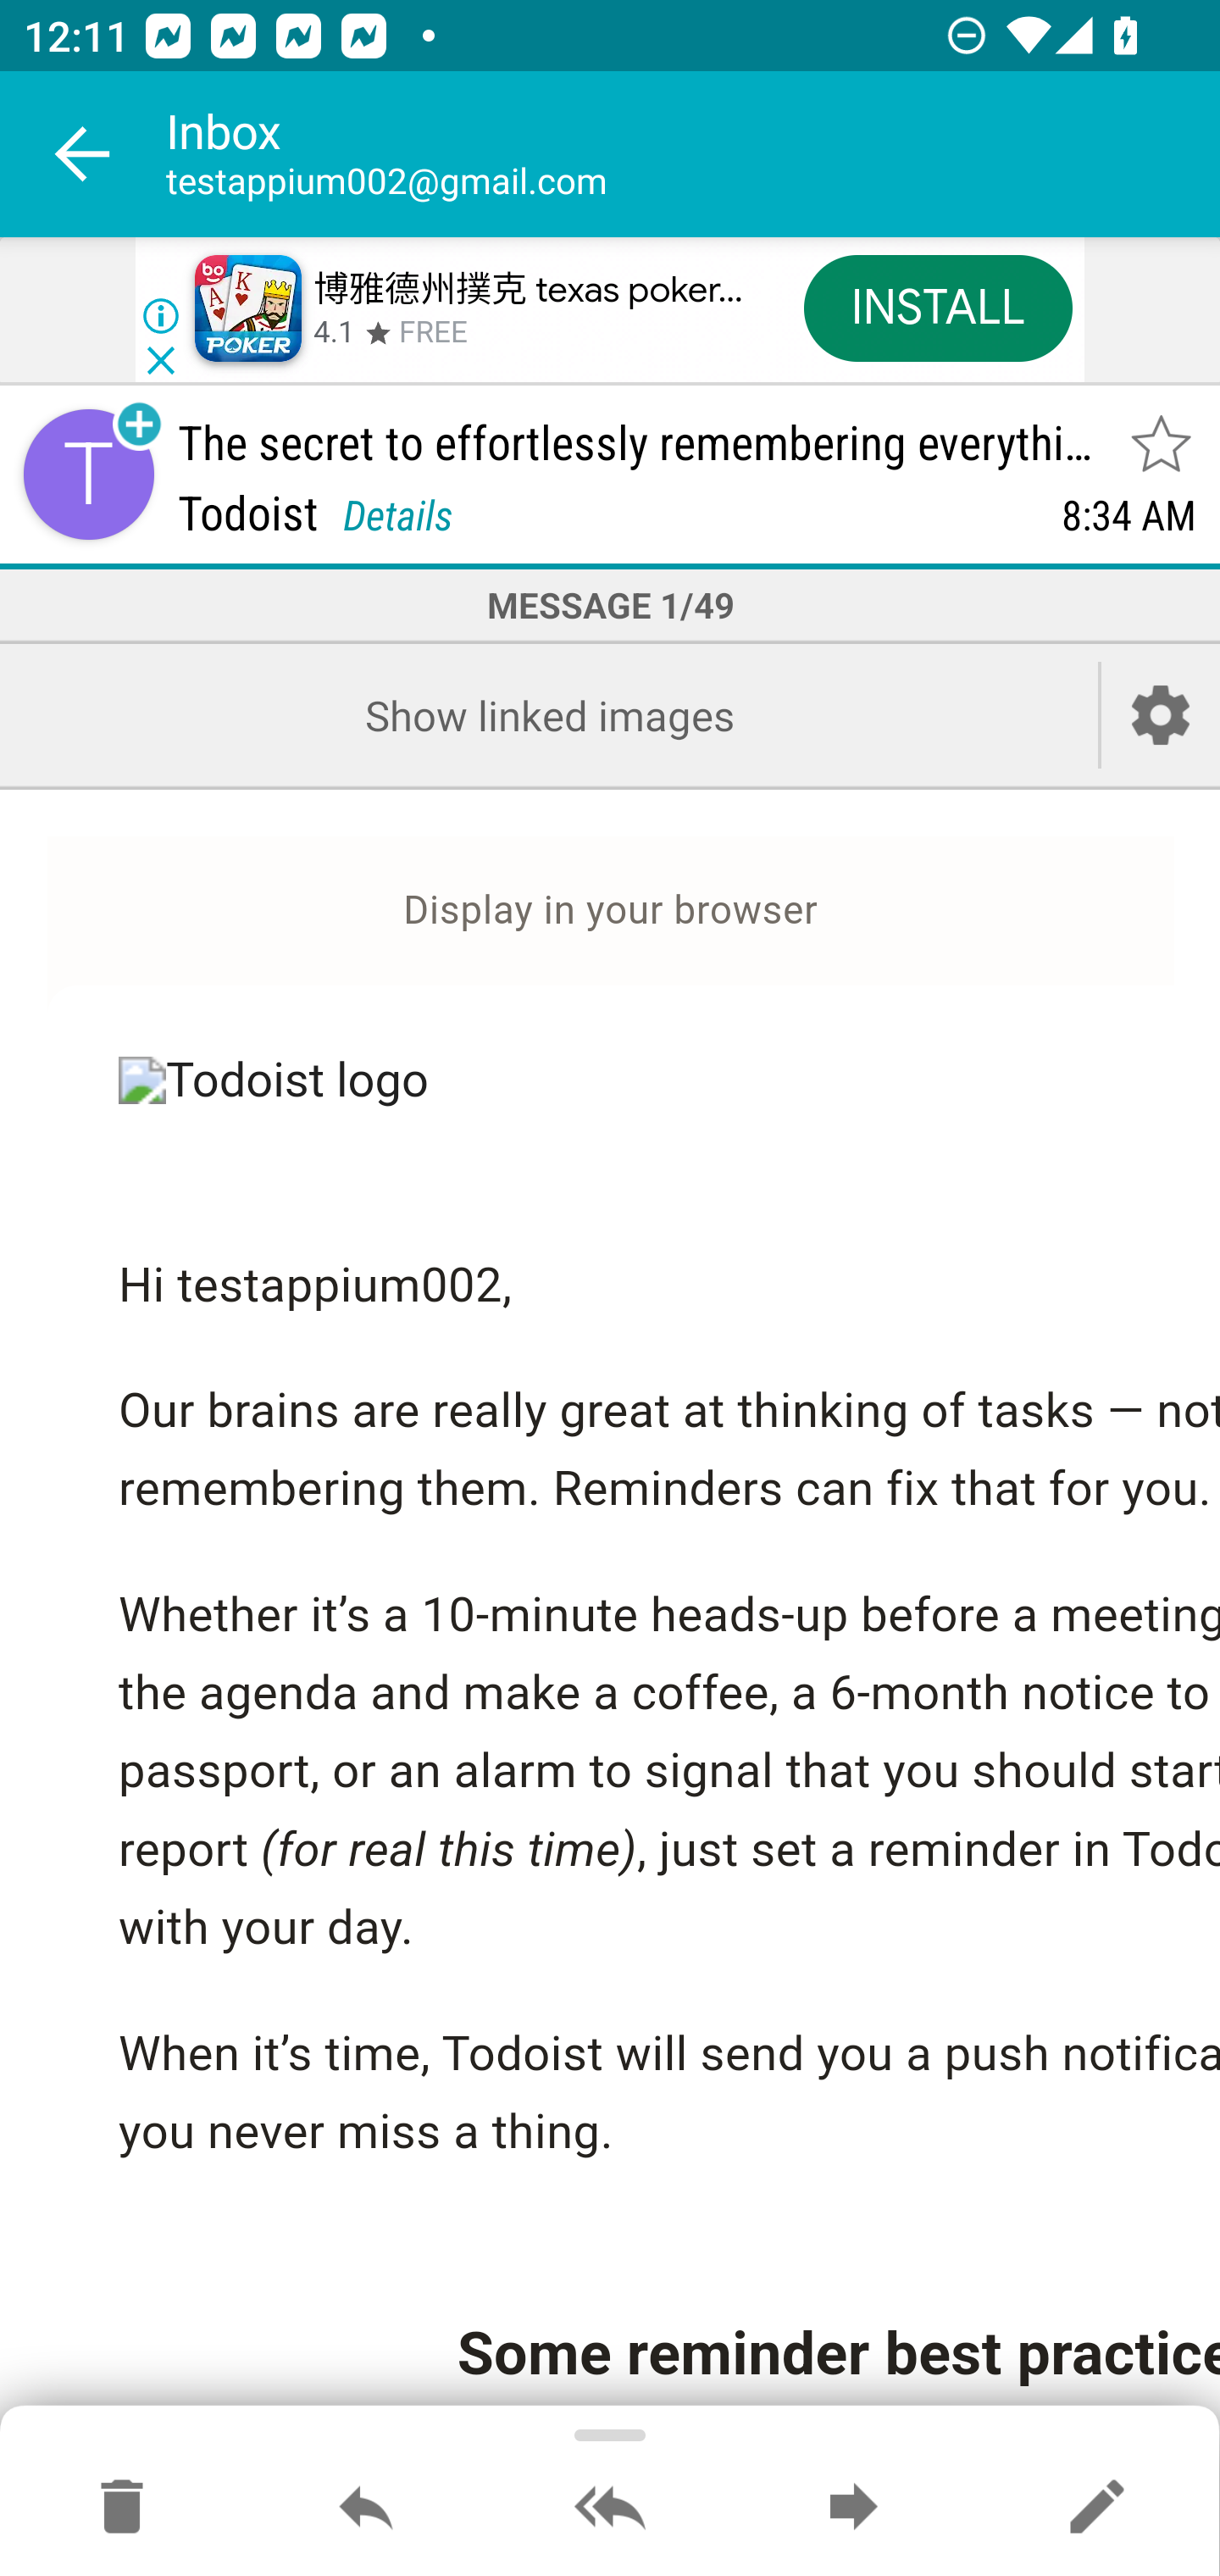 This screenshot has height=2576, width=1220. I want to click on Reply as new, so click(1096, 2508).